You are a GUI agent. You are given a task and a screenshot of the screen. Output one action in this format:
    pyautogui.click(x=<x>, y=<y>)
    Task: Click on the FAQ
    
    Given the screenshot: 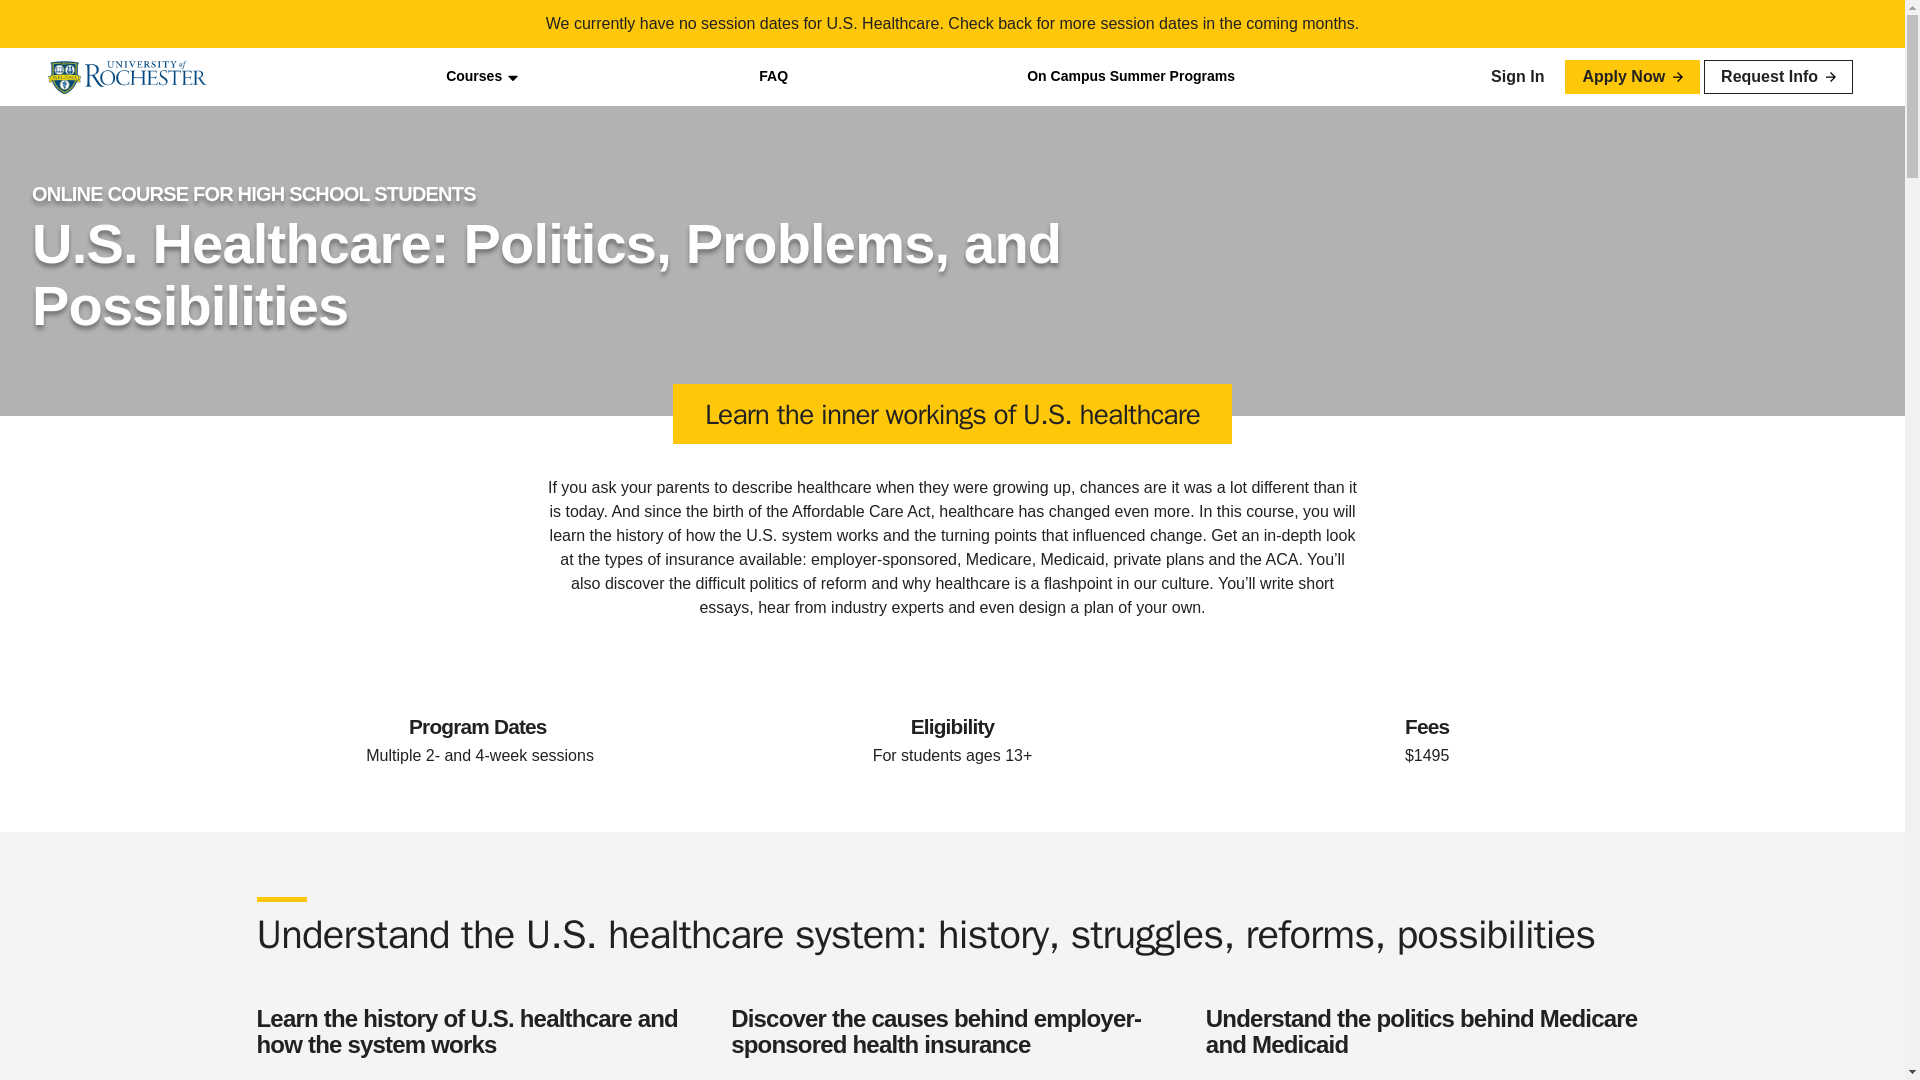 What is the action you would take?
    pyautogui.click(x=772, y=76)
    